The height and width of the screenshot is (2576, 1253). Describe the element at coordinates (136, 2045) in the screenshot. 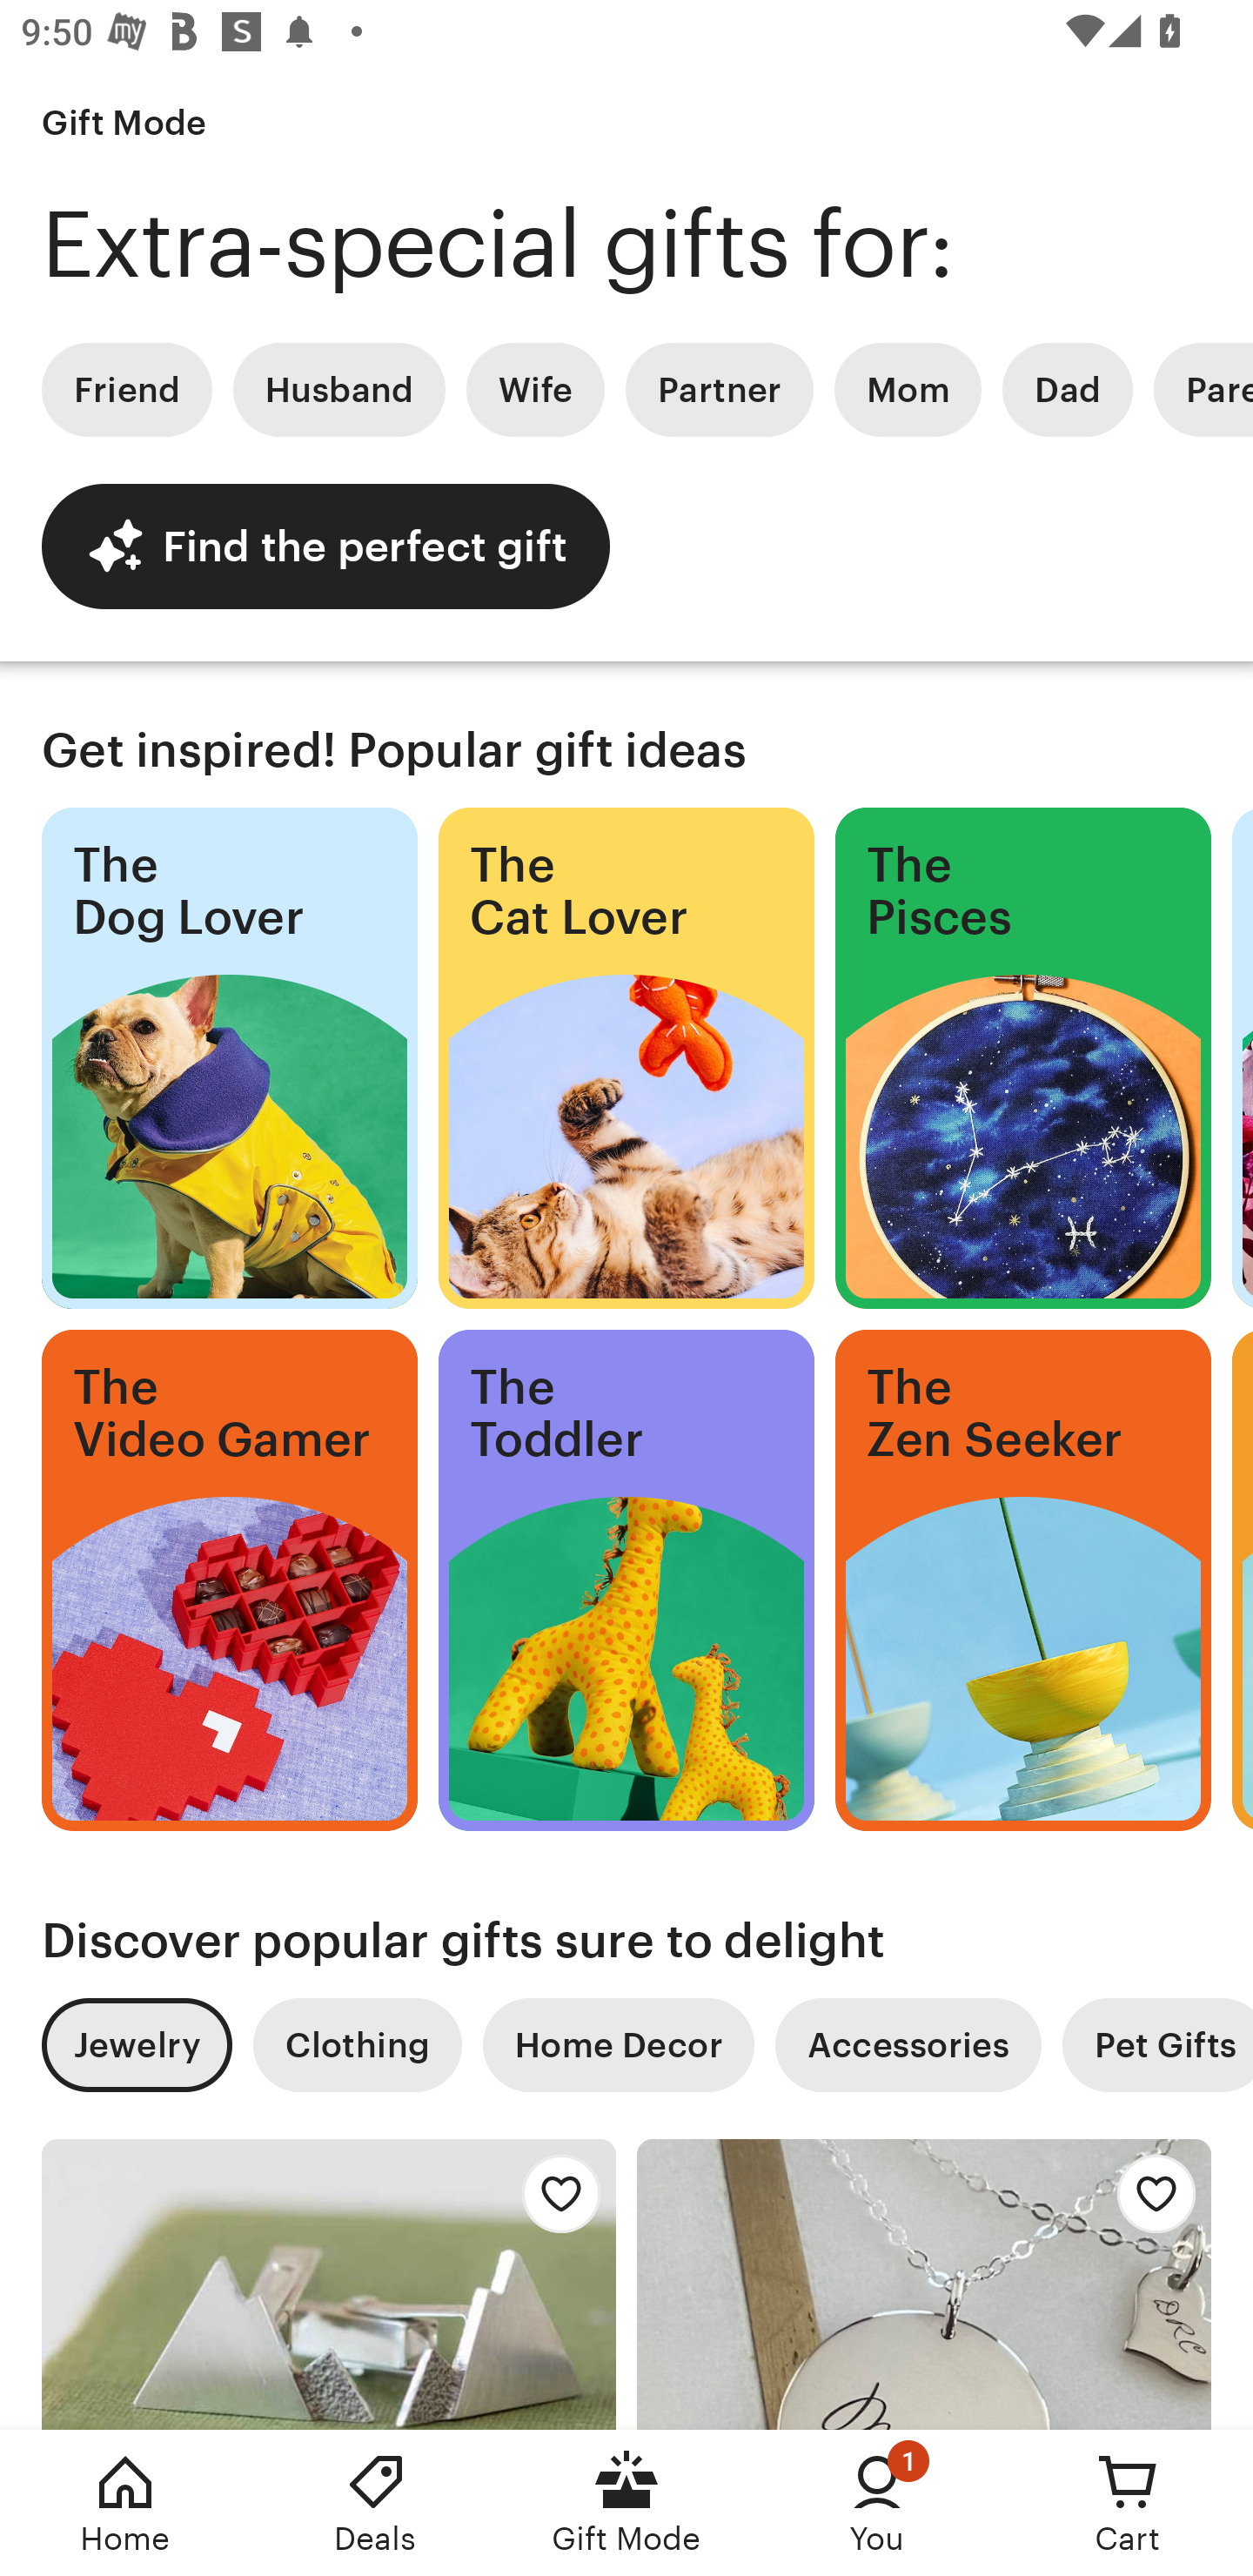

I see `Jewelry` at that location.